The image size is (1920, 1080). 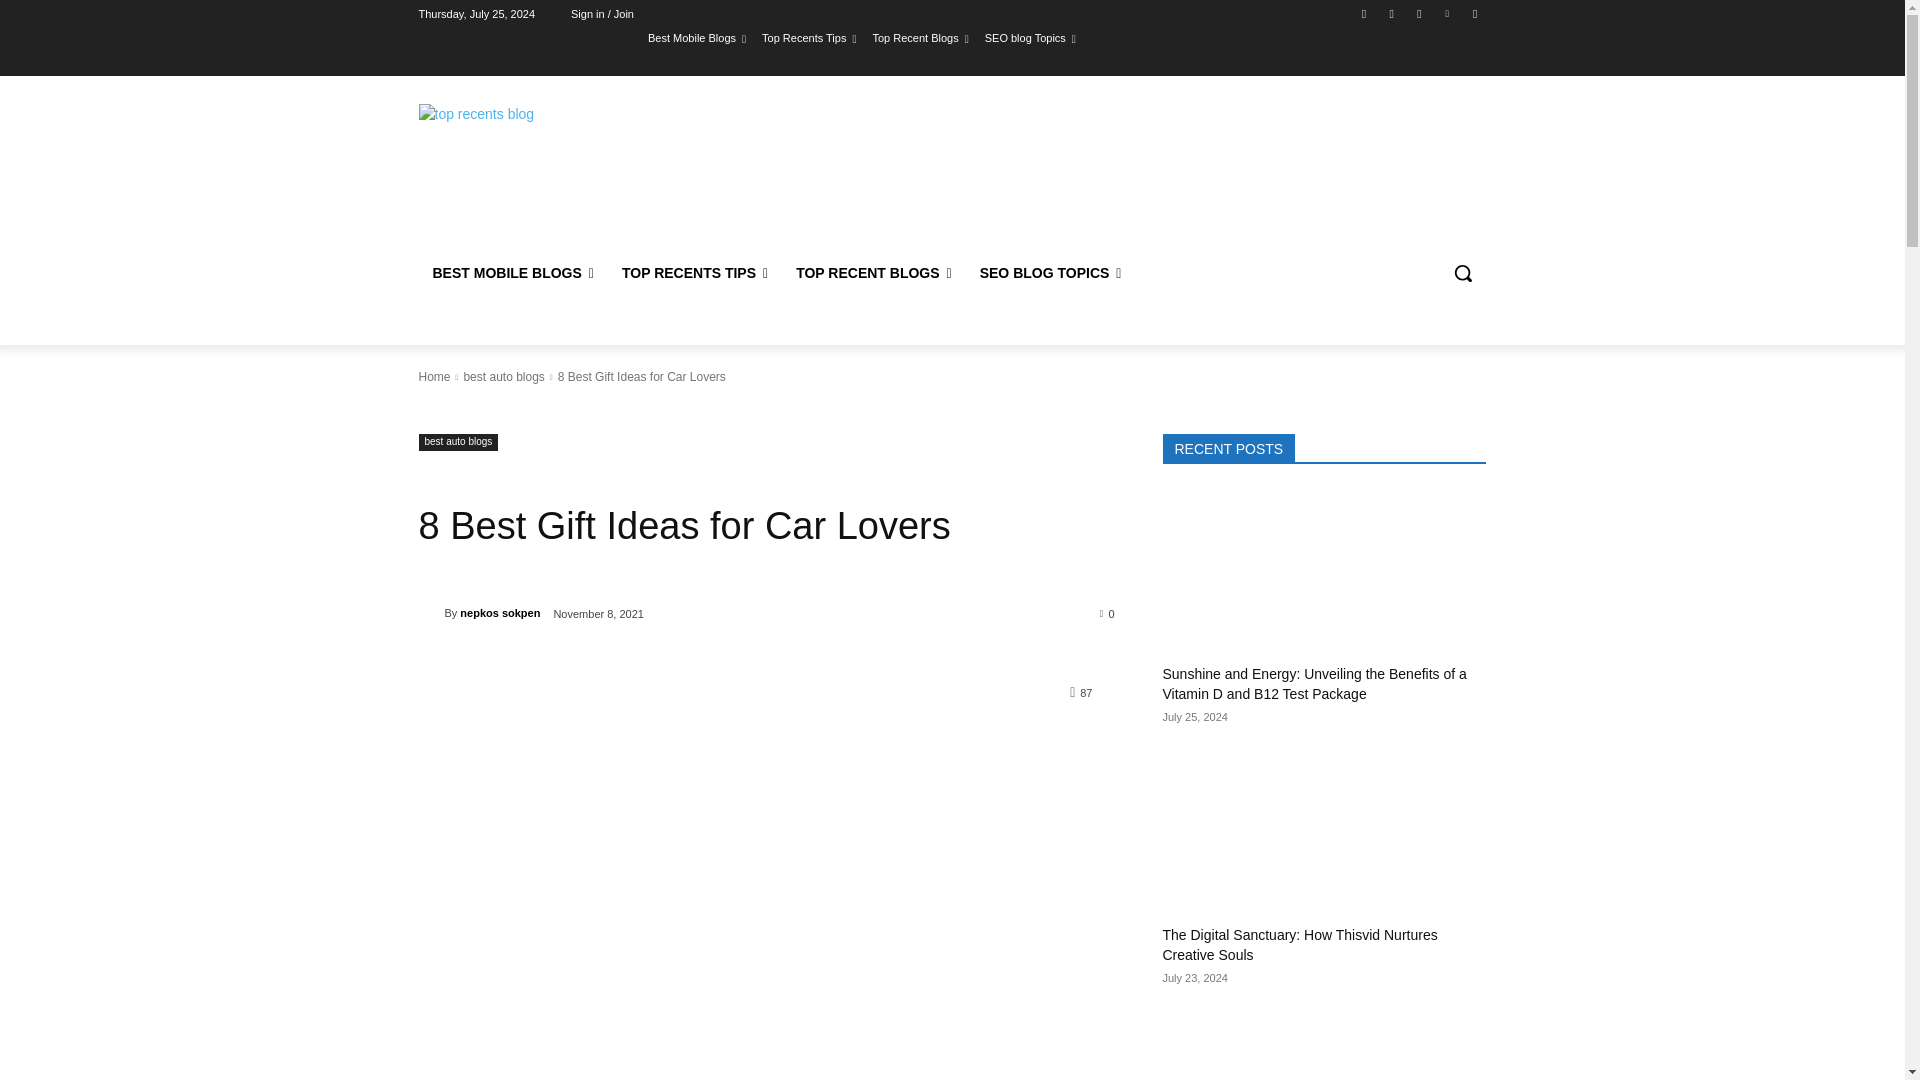 I want to click on nepkos sokpen, so click(x=430, y=612).